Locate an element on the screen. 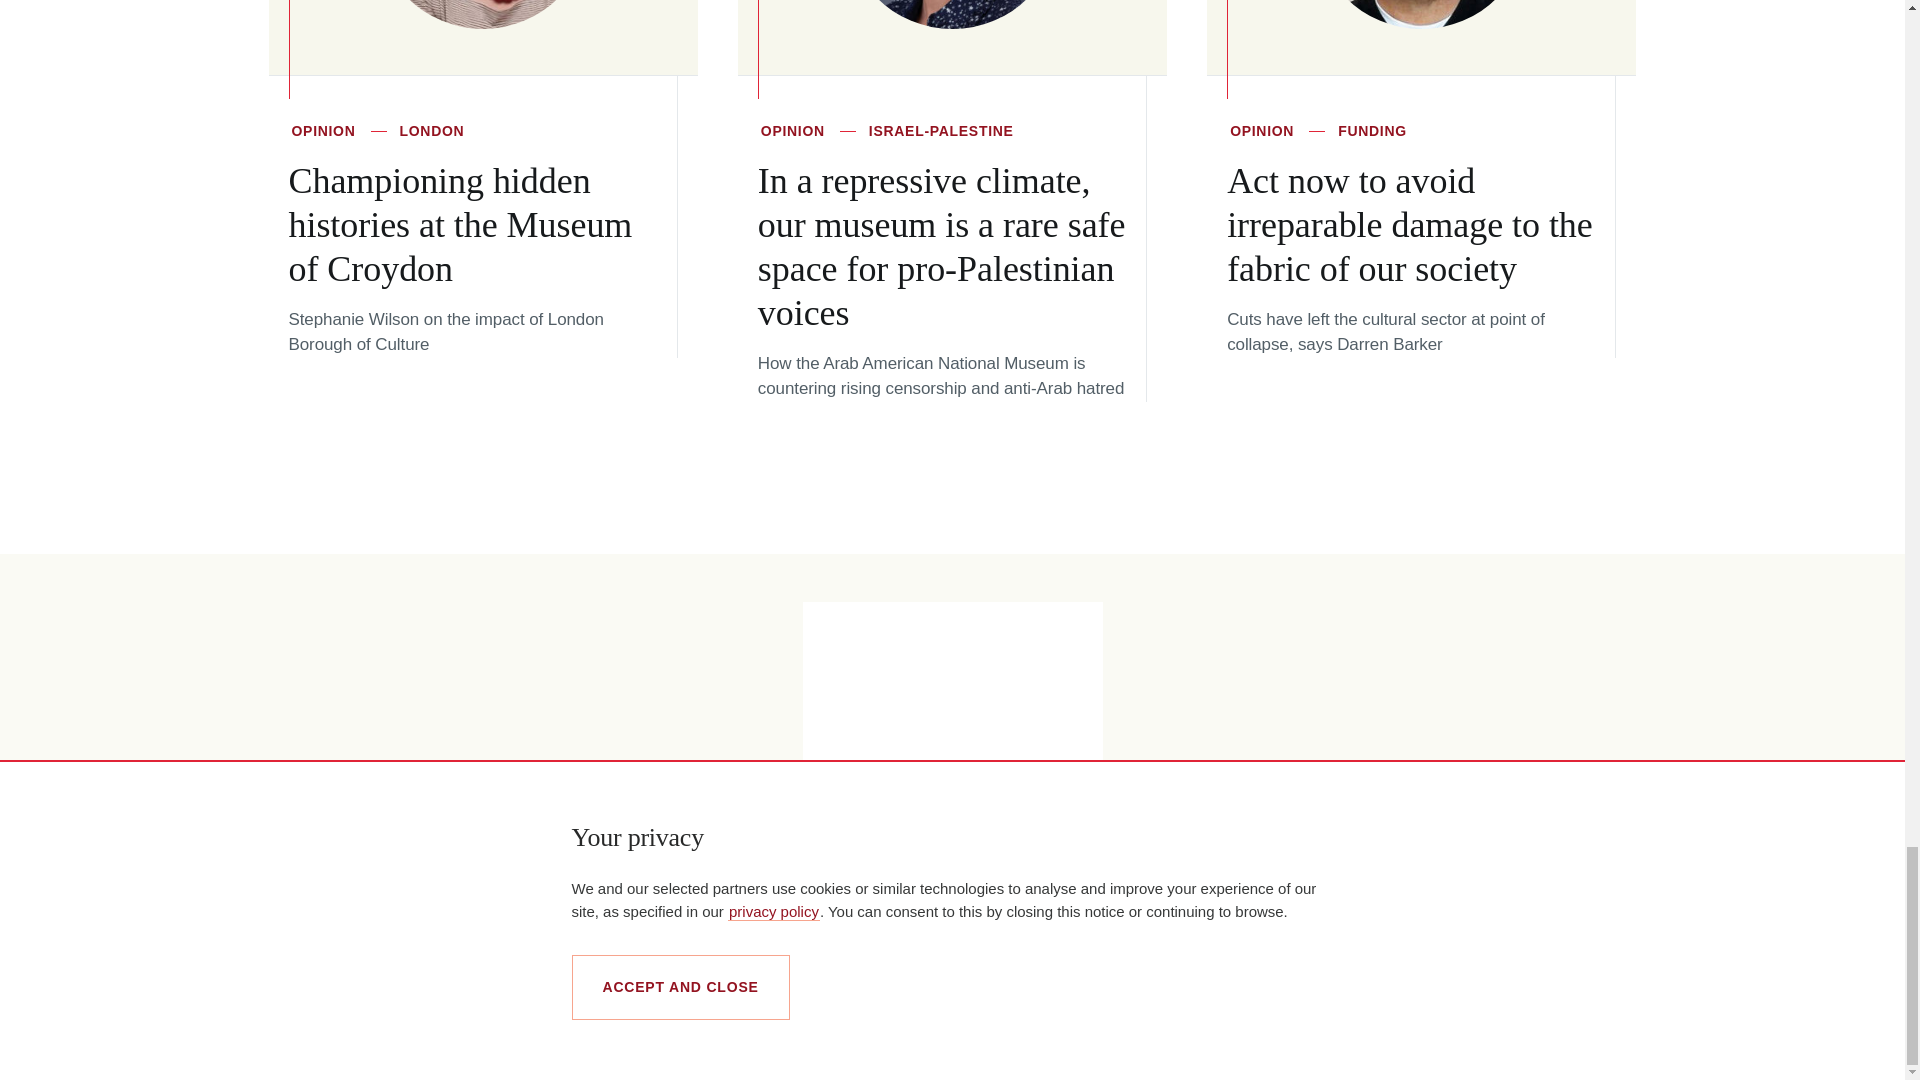 The width and height of the screenshot is (1920, 1080). Instagram is located at coordinates (1606, 1044).